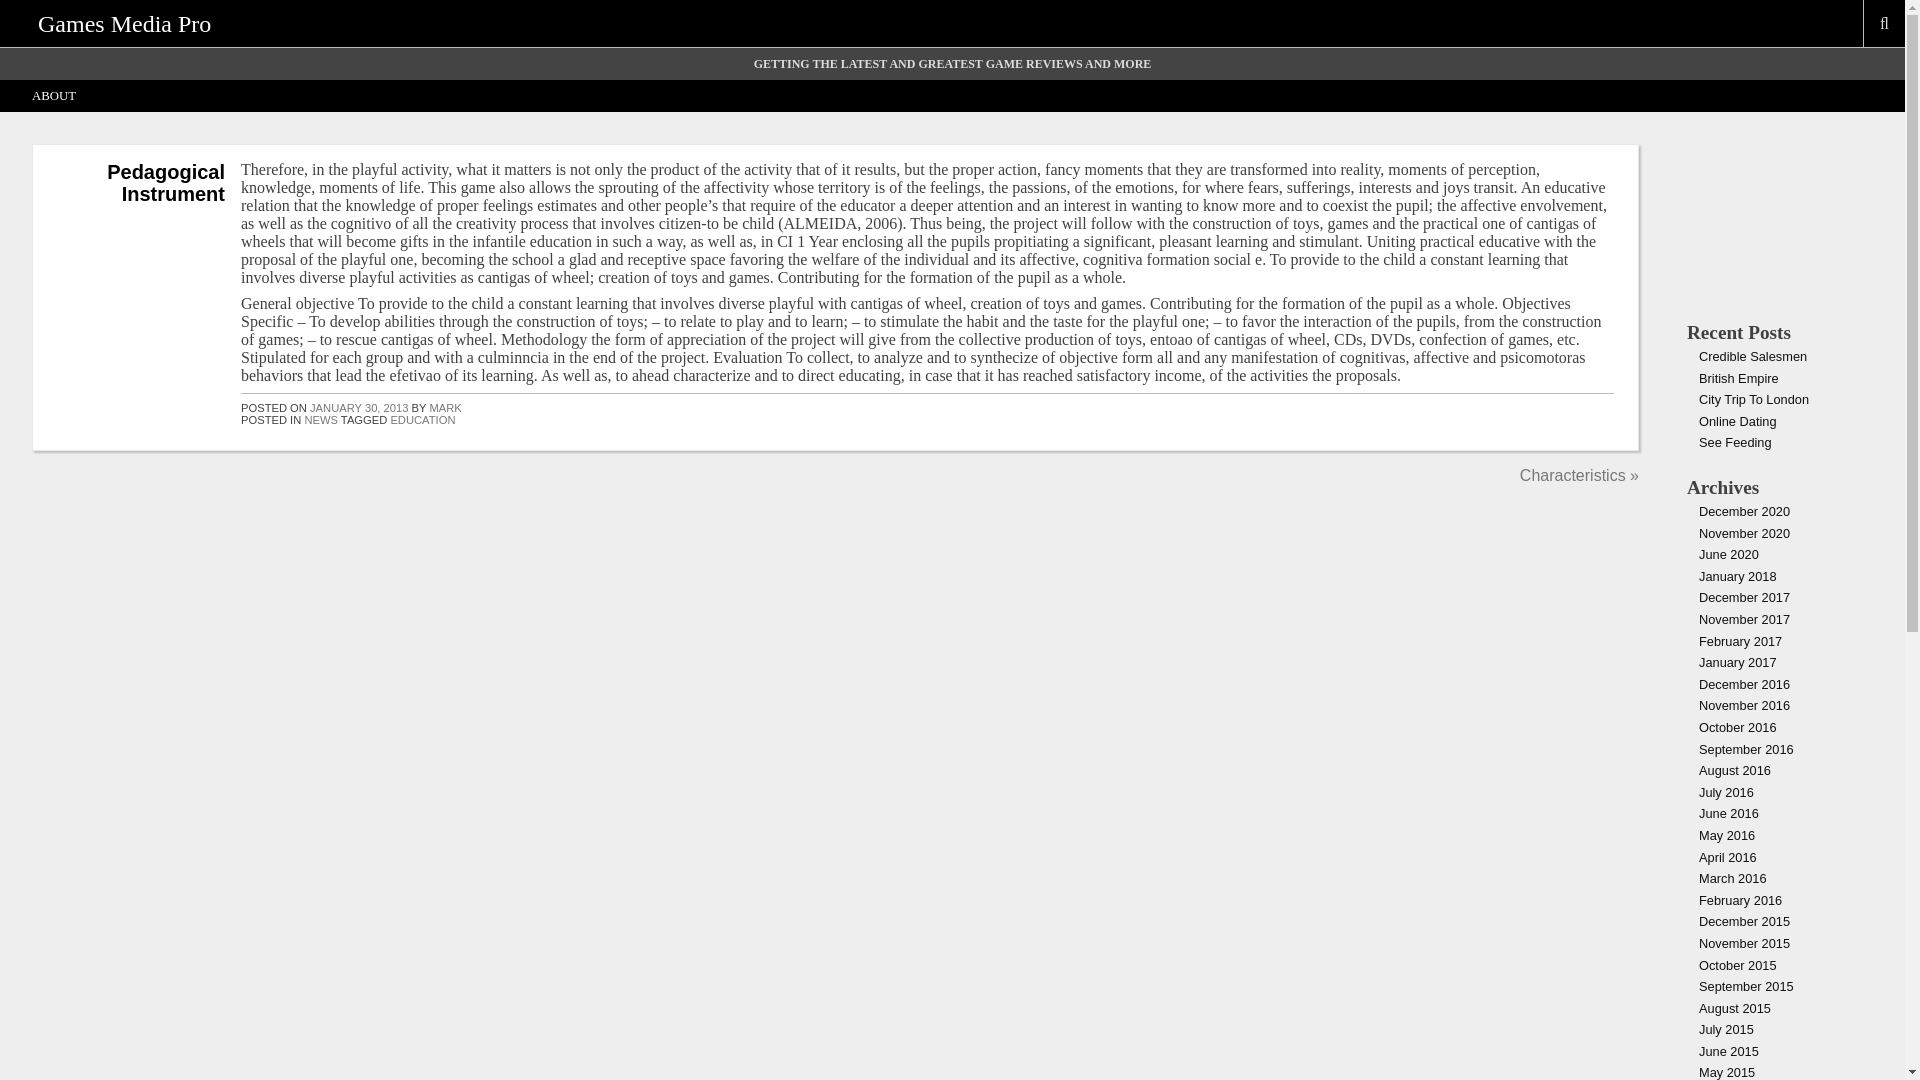 The width and height of the screenshot is (1920, 1080). I want to click on See Feeding, so click(1736, 442).